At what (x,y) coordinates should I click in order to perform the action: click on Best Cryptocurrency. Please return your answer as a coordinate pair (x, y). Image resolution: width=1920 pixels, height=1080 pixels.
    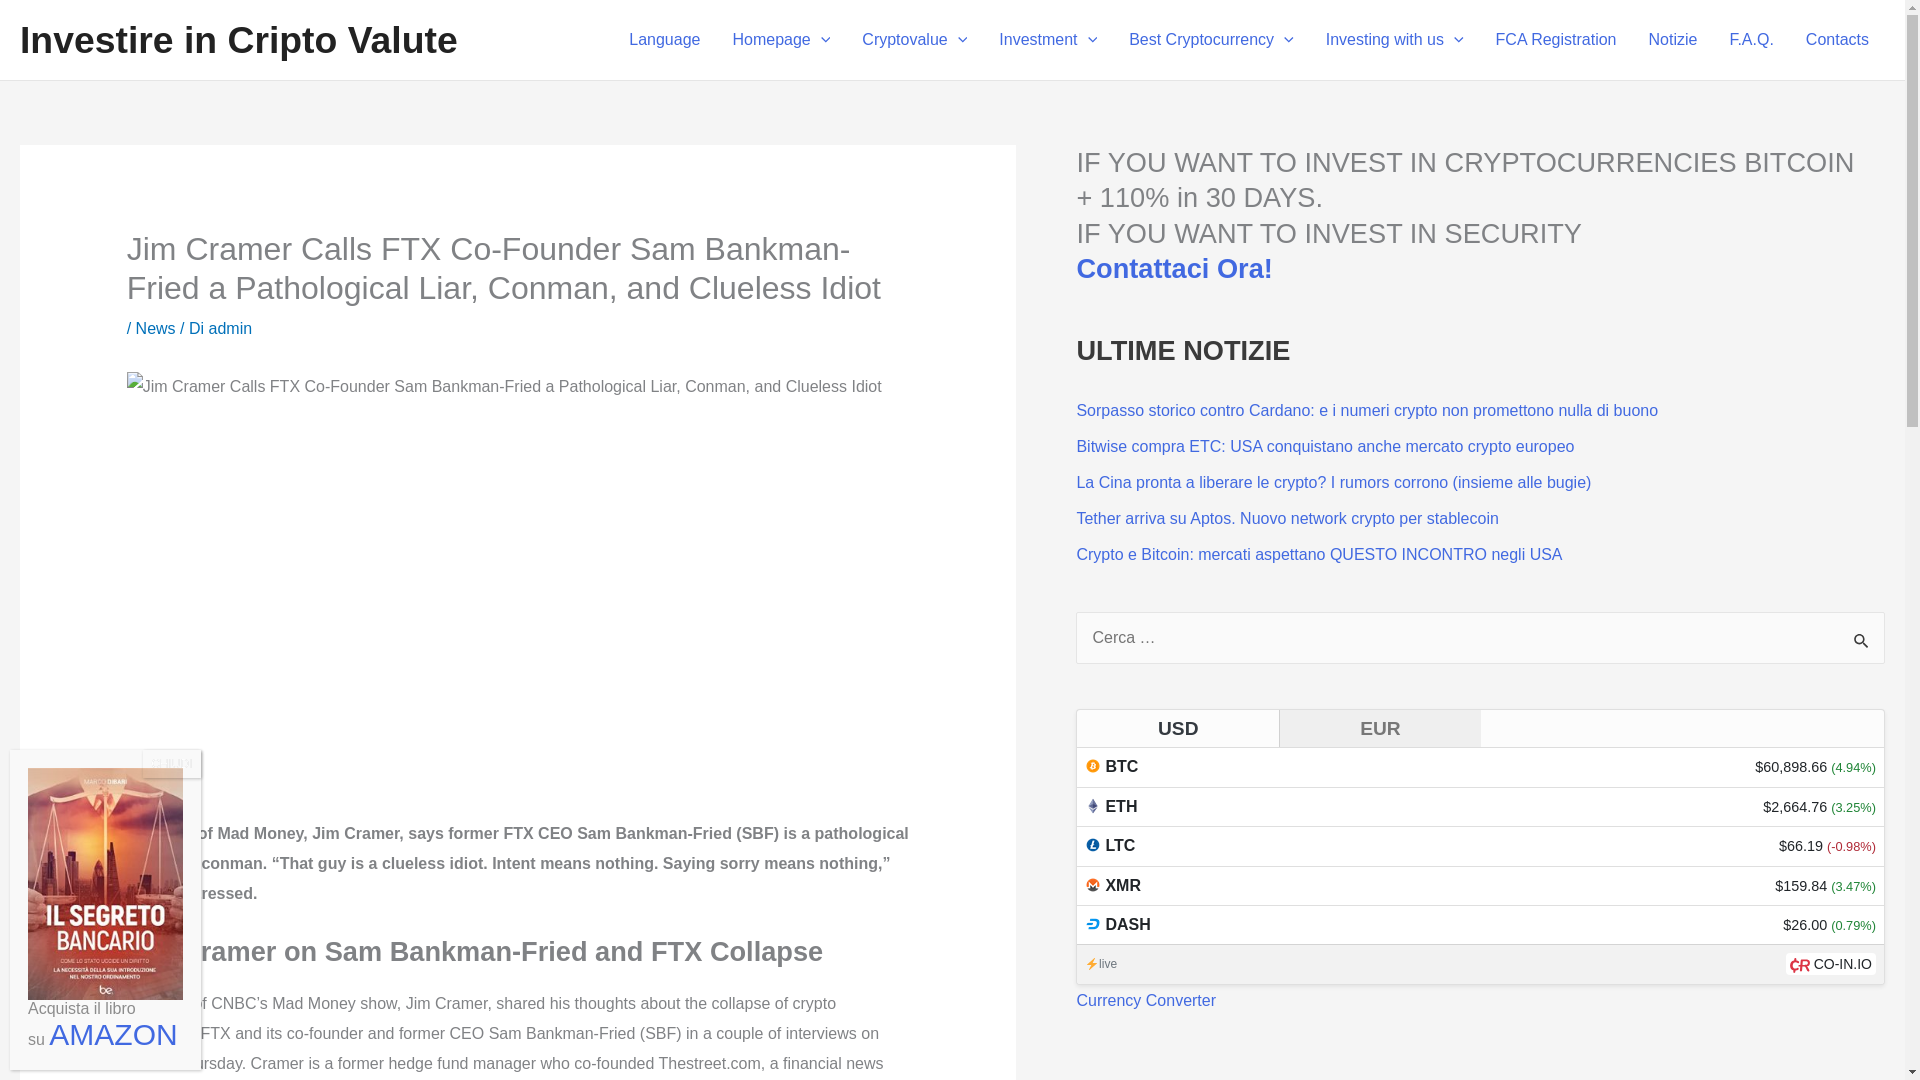
    Looking at the image, I should click on (1211, 40).